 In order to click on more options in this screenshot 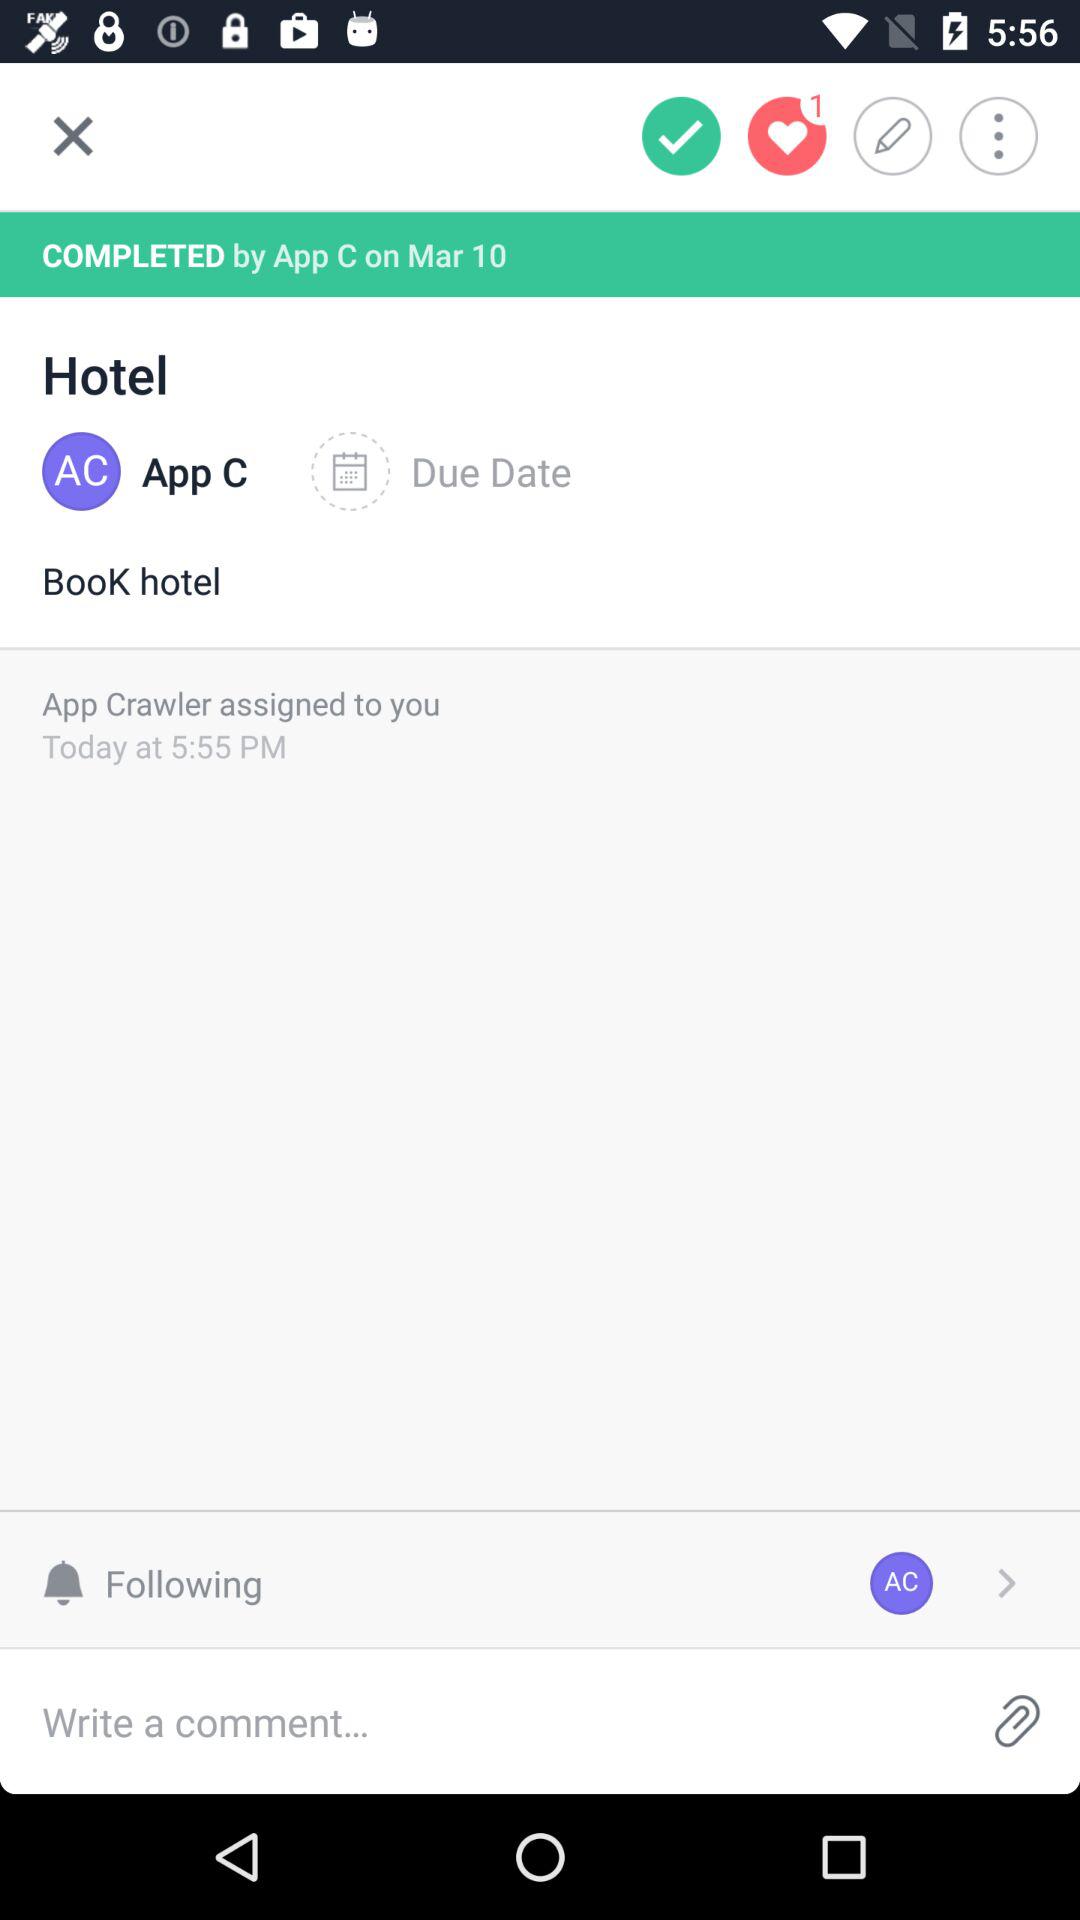, I will do `click(1012, 136)`.